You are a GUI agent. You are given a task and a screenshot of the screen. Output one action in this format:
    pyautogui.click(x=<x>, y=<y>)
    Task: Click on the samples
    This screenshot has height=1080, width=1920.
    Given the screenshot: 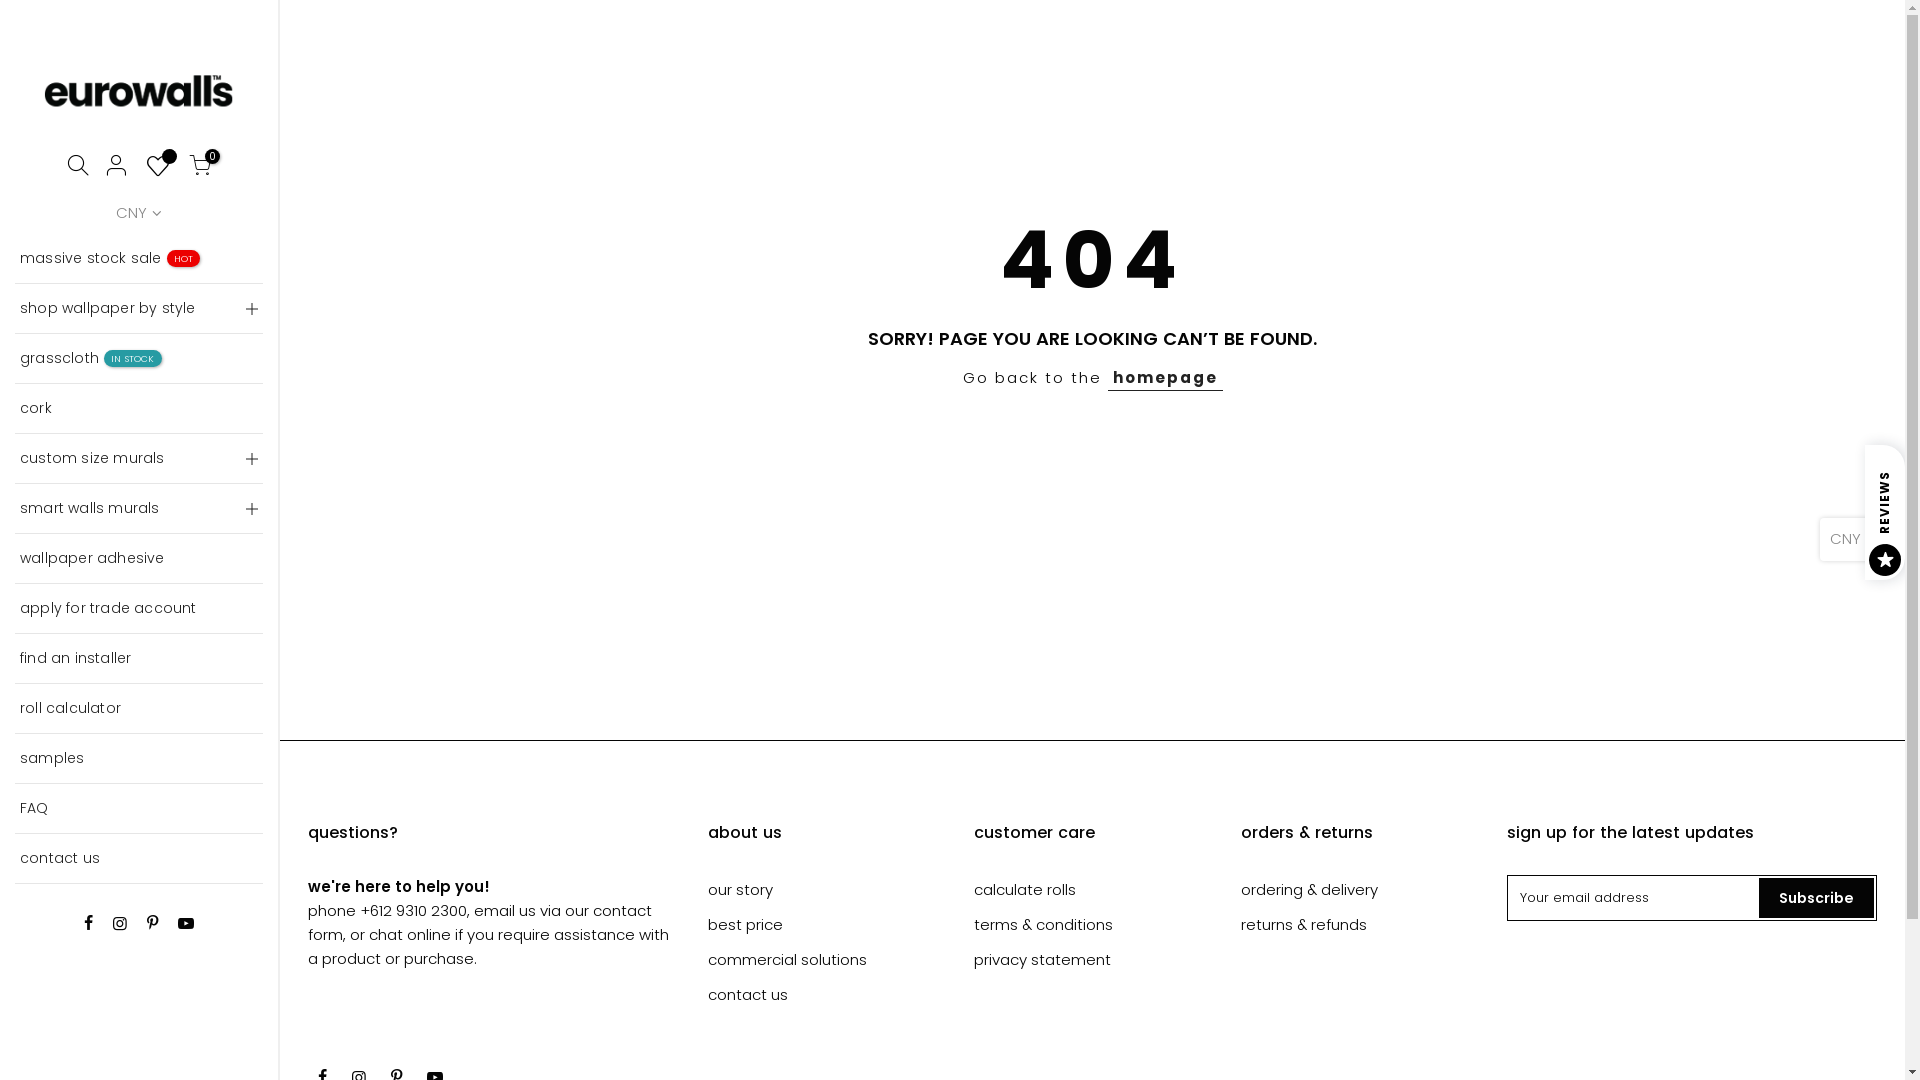 What is the action you would take?
    pyautogui.click(x=139, y=759)
    